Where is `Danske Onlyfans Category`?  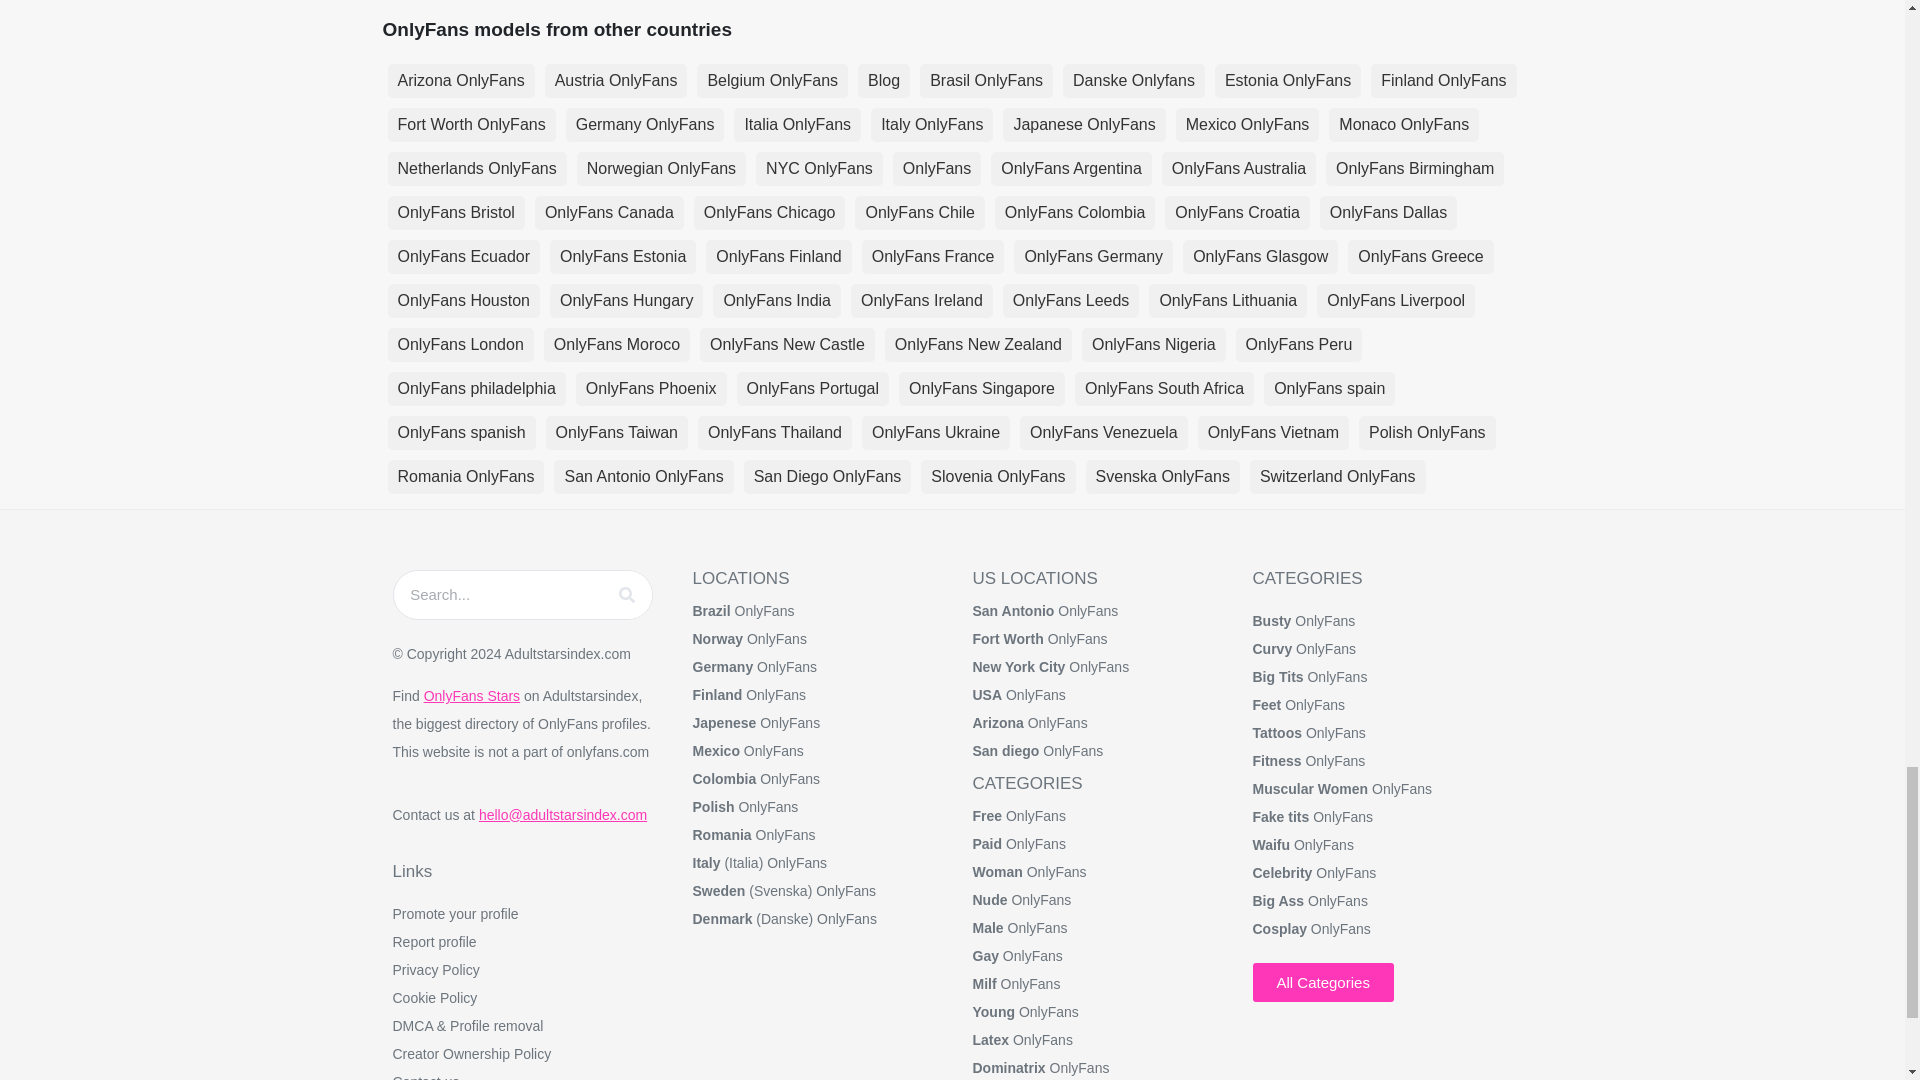 Danske Onlyfans Category is located at coordinates (1134, 80).